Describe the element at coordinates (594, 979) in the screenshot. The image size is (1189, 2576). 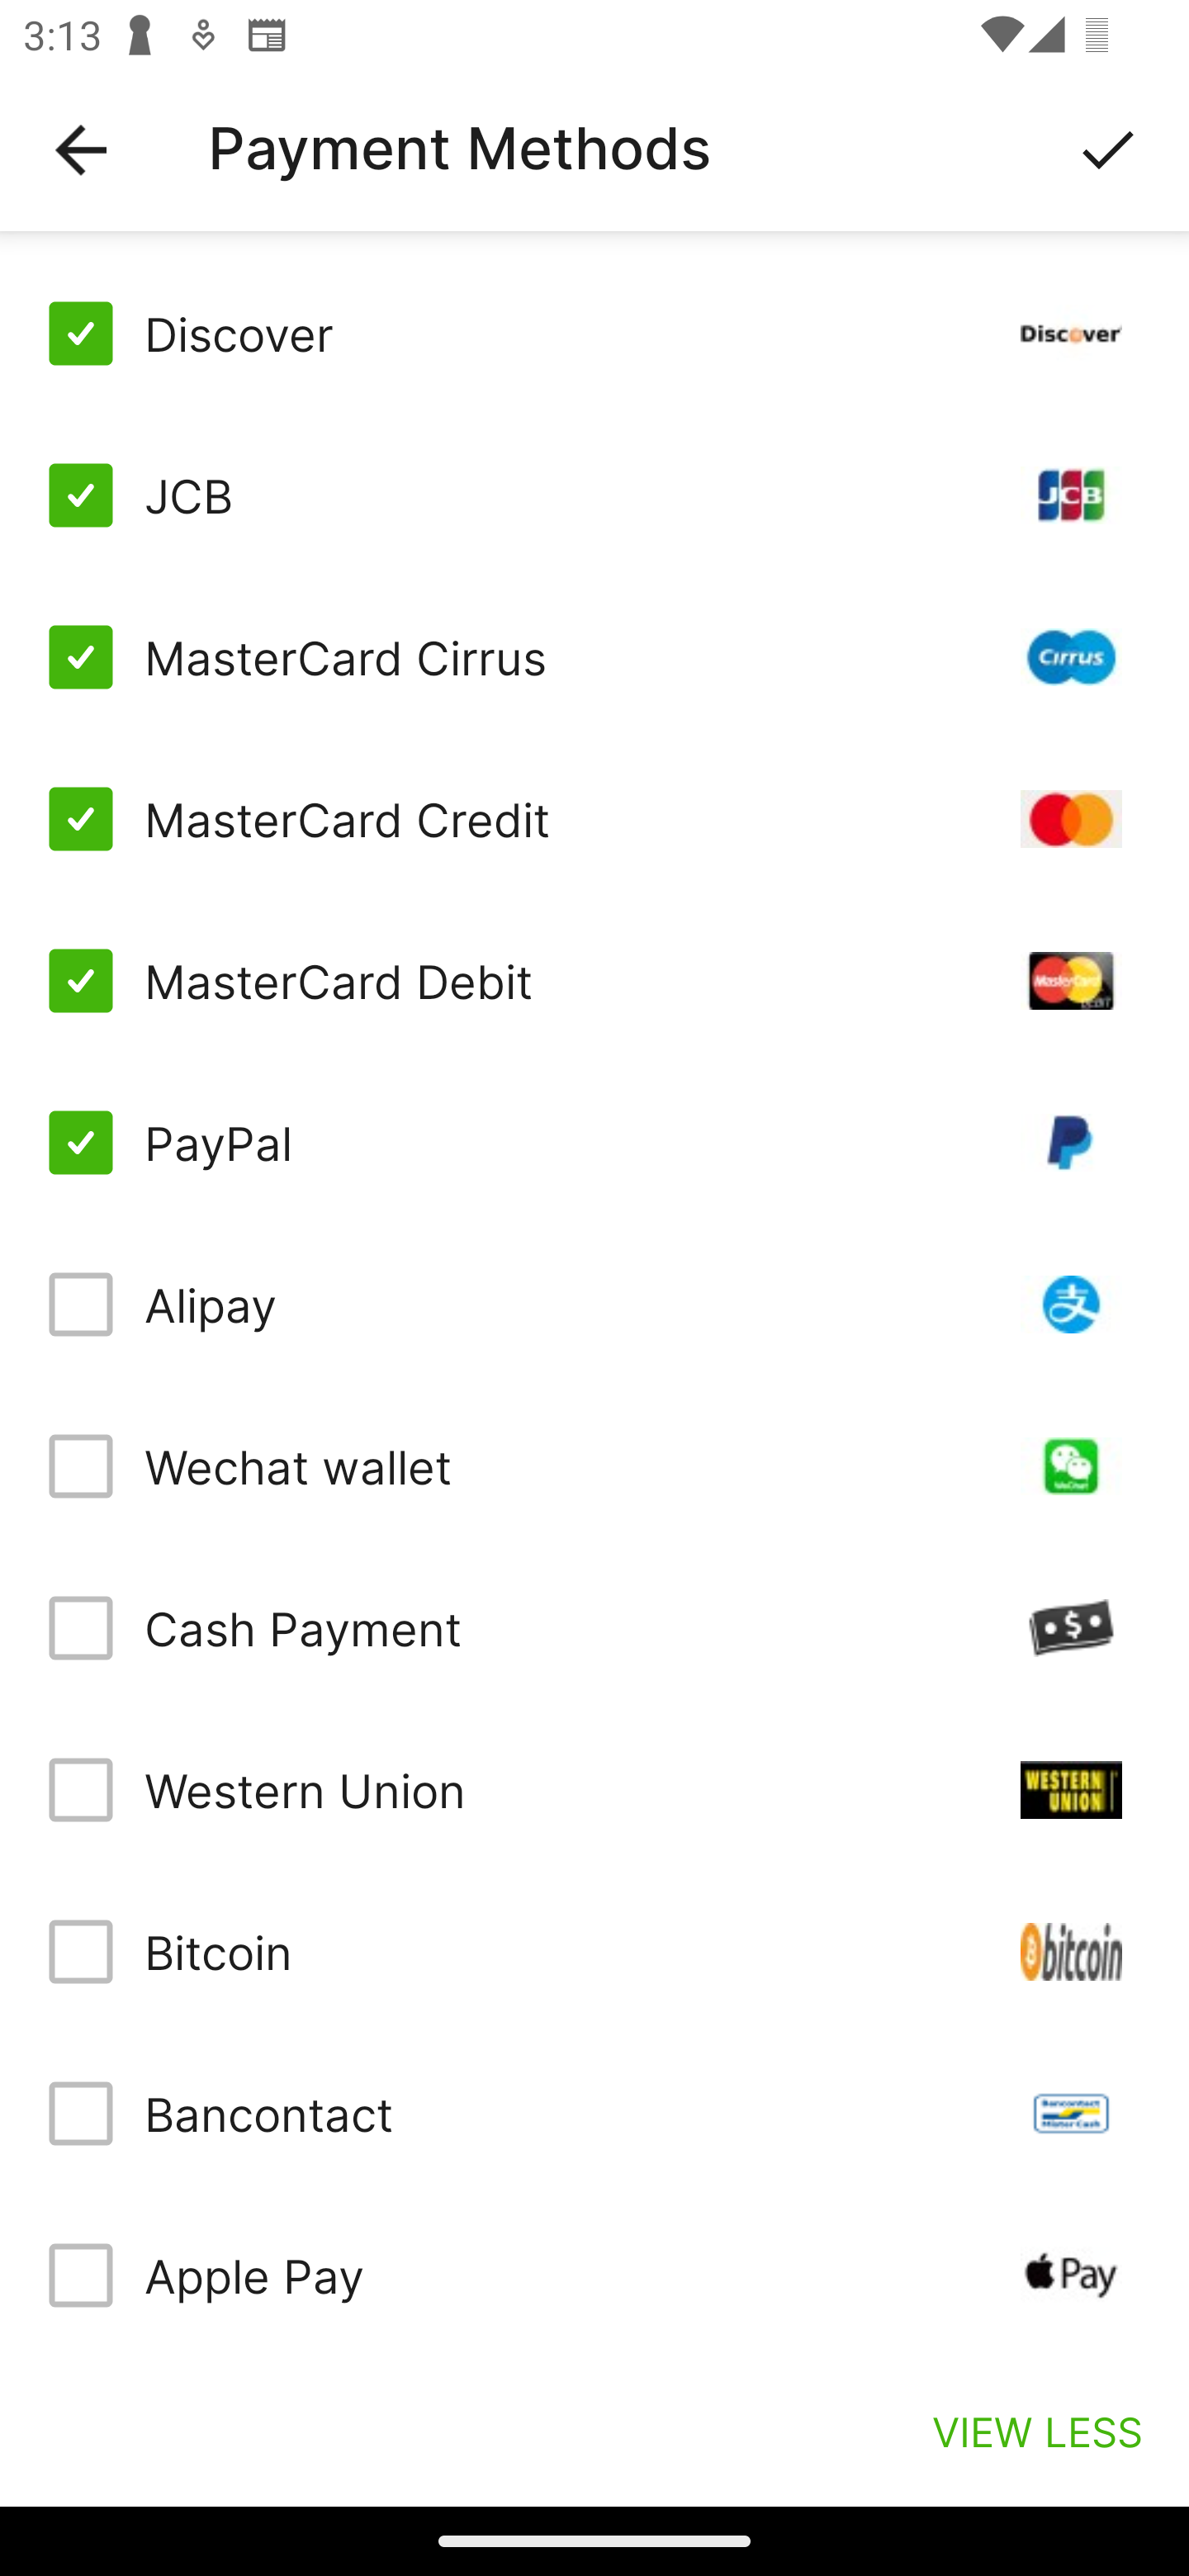
I see `MasterCard Debit` at that location.